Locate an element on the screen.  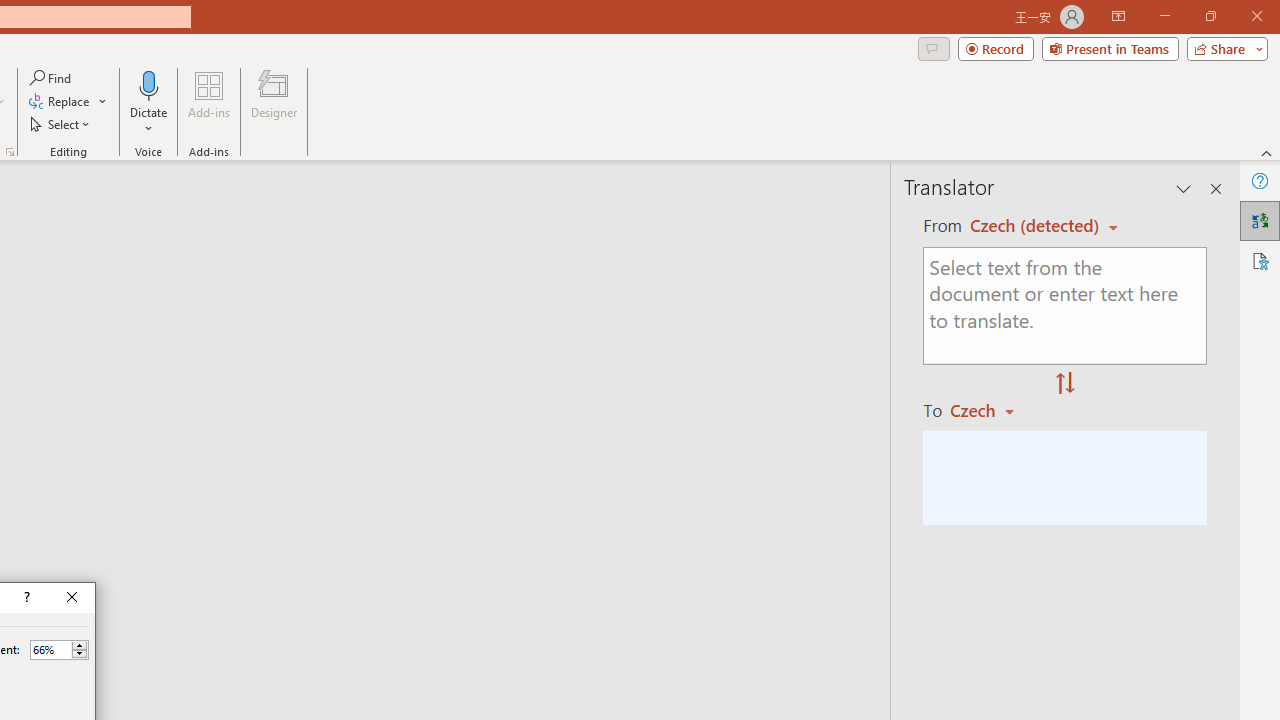
Percent is located at coordinates (50, 649).